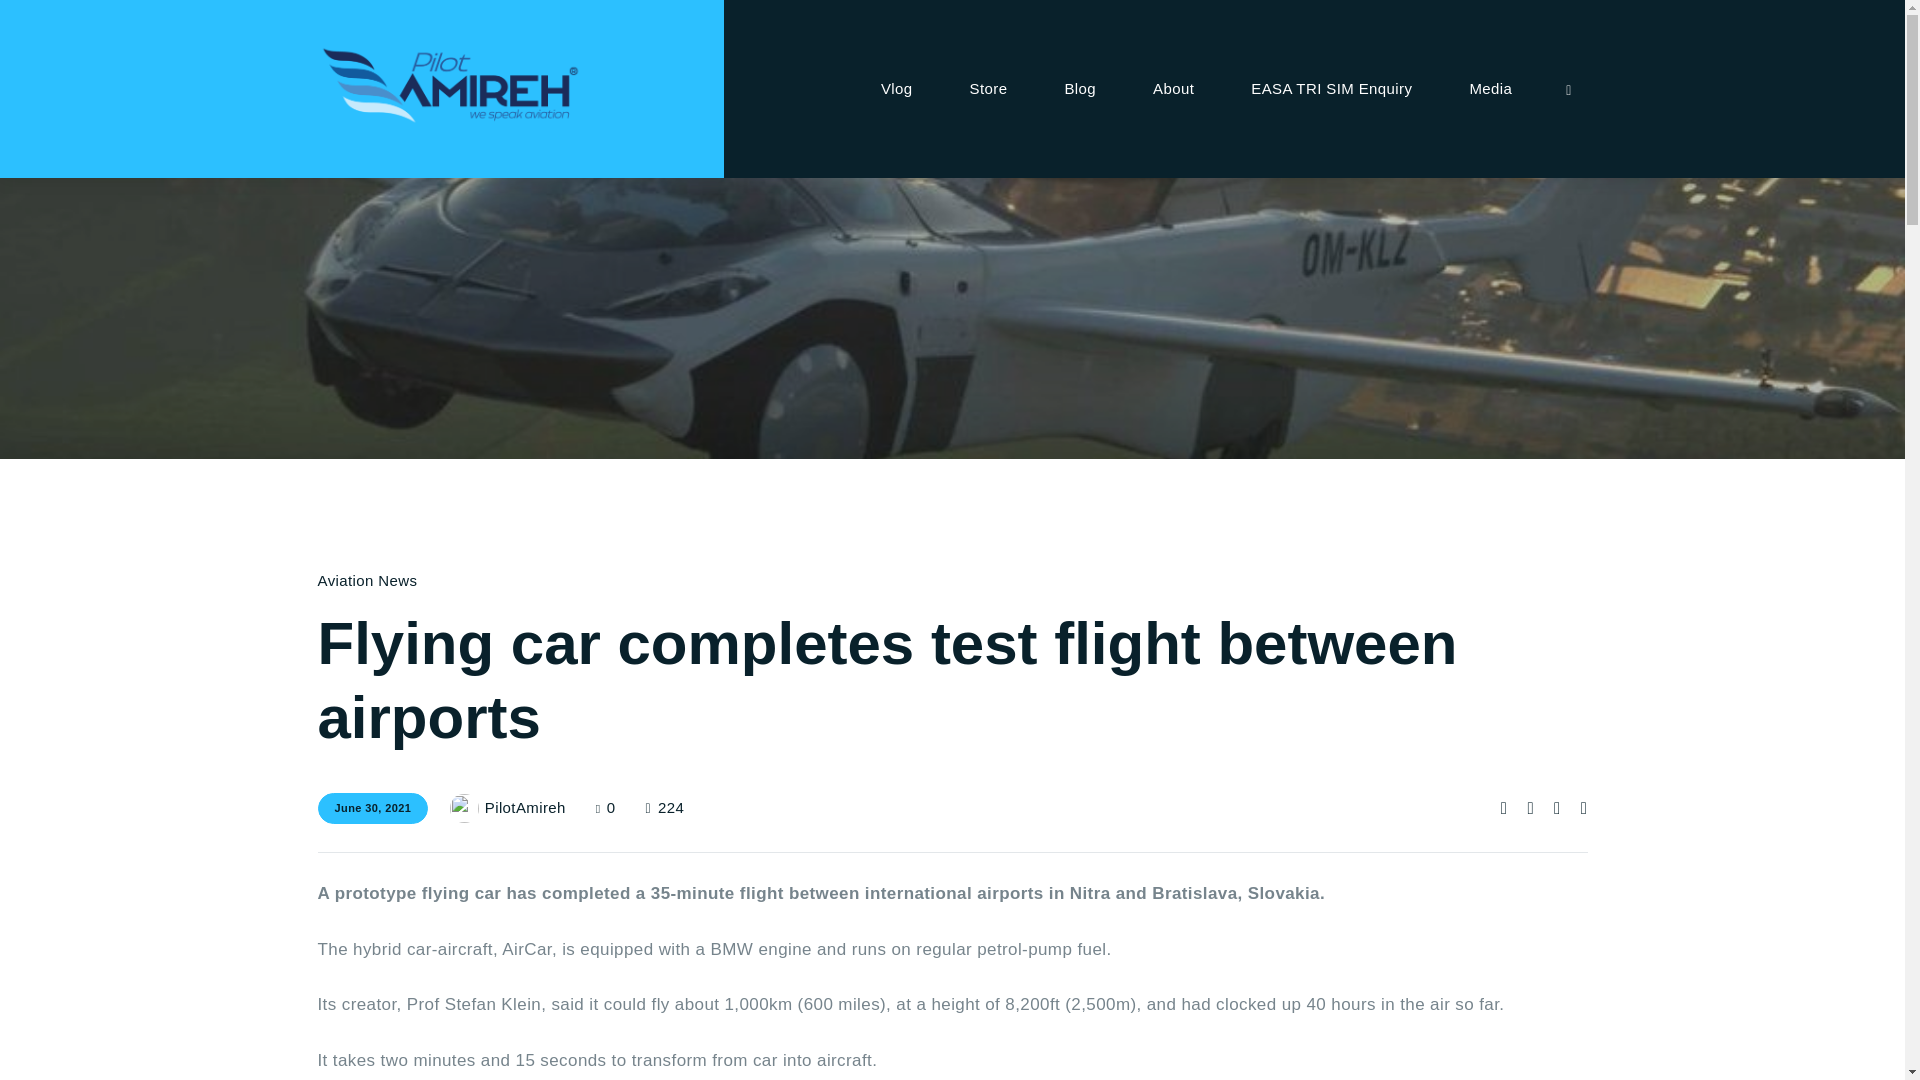 The image size is (1920, 1080). What do you see at coordinates (664, 808) in the screenshot?
I see `224` at bounding box center [664, 808].